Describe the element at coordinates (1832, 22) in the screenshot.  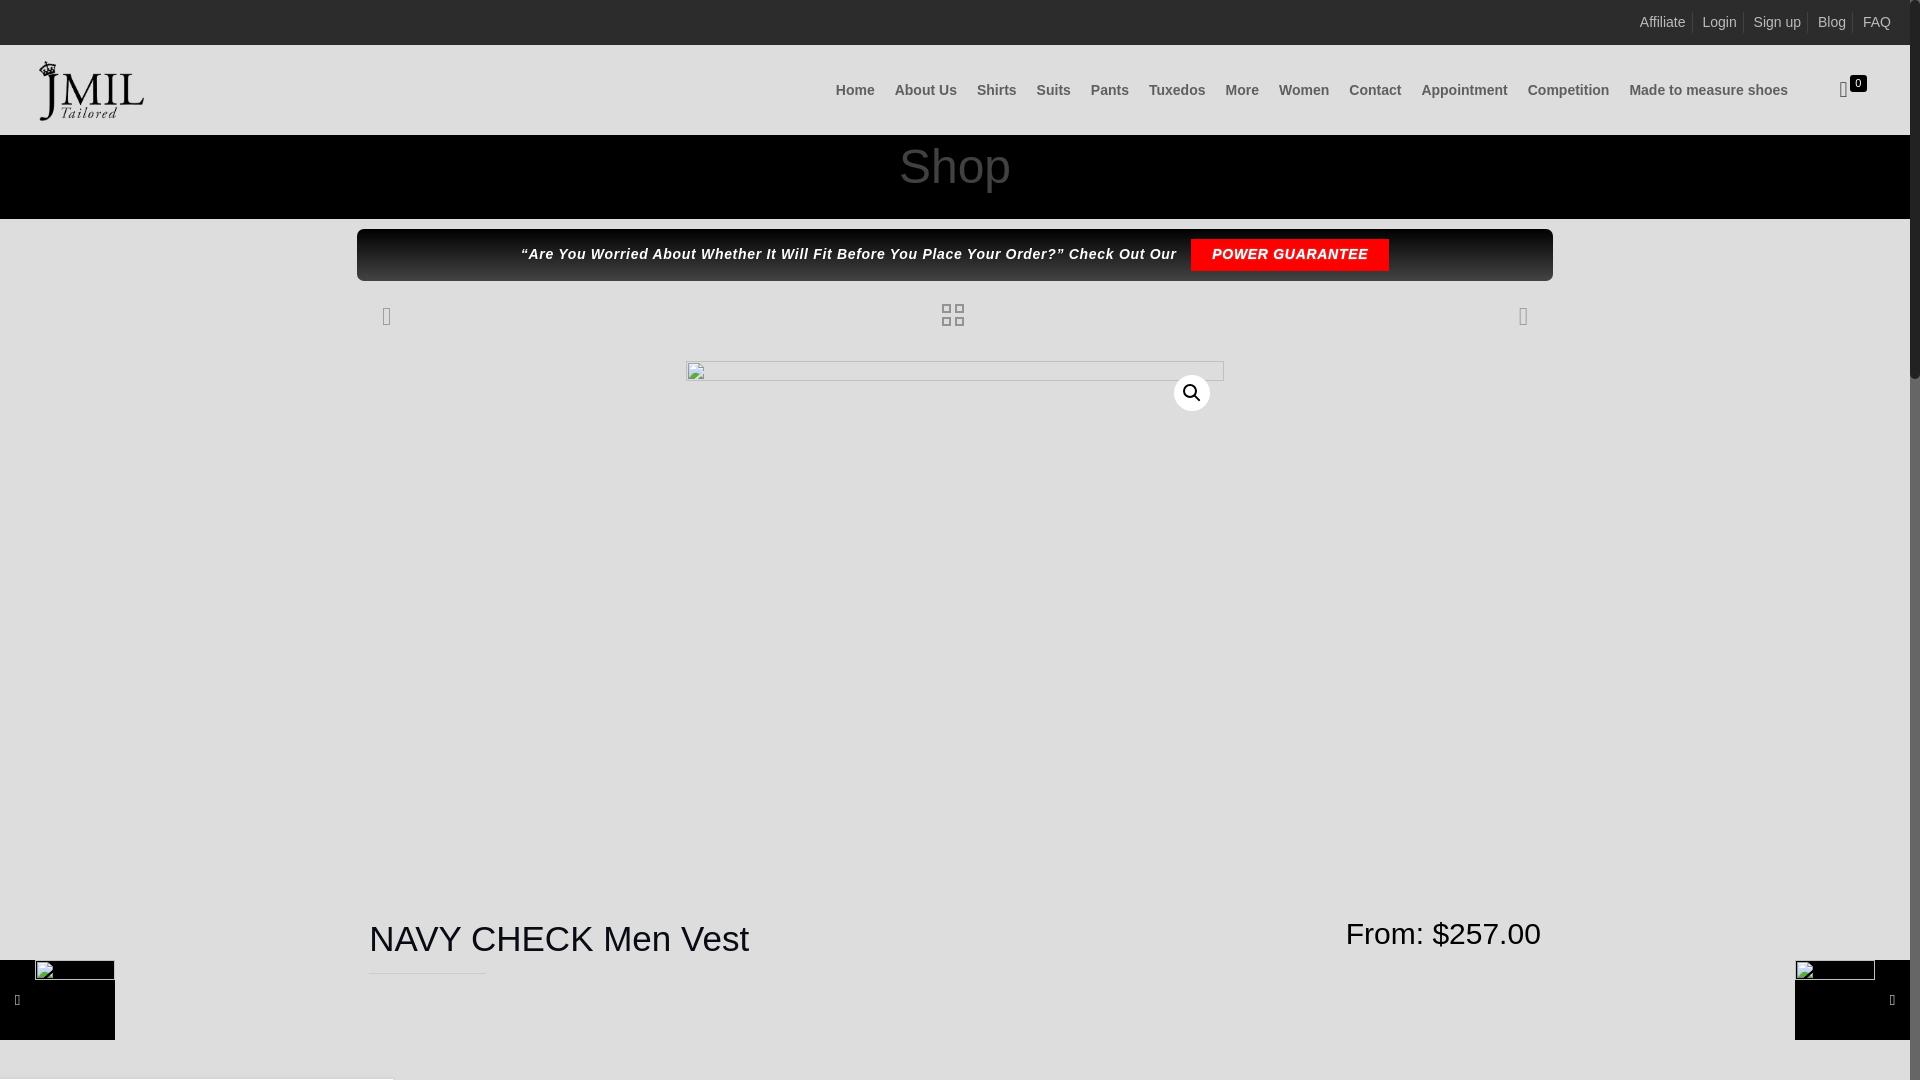
I see `Blog` at that location.